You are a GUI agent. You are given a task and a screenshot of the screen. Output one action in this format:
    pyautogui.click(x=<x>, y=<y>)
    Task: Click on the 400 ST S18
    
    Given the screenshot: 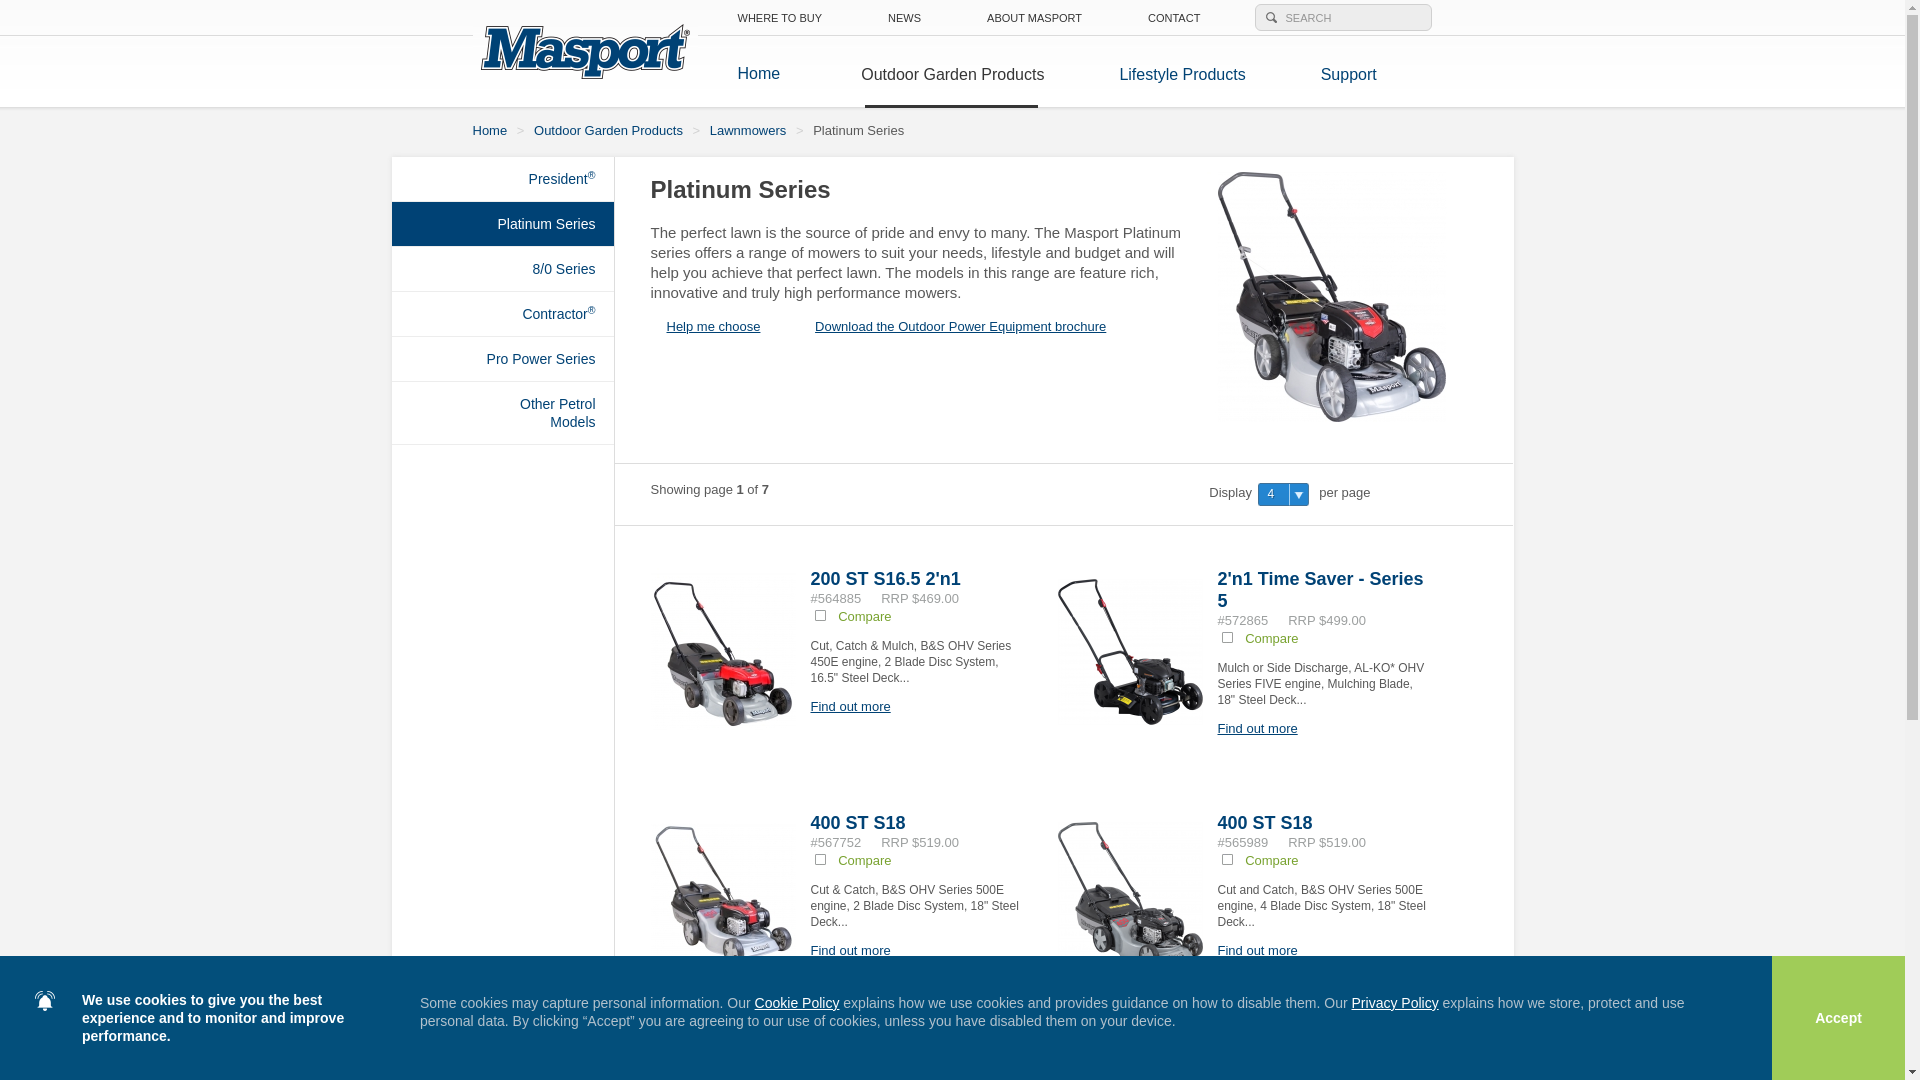 What is the action you would take?
    pyautogui.click(x=858, y=823)
    